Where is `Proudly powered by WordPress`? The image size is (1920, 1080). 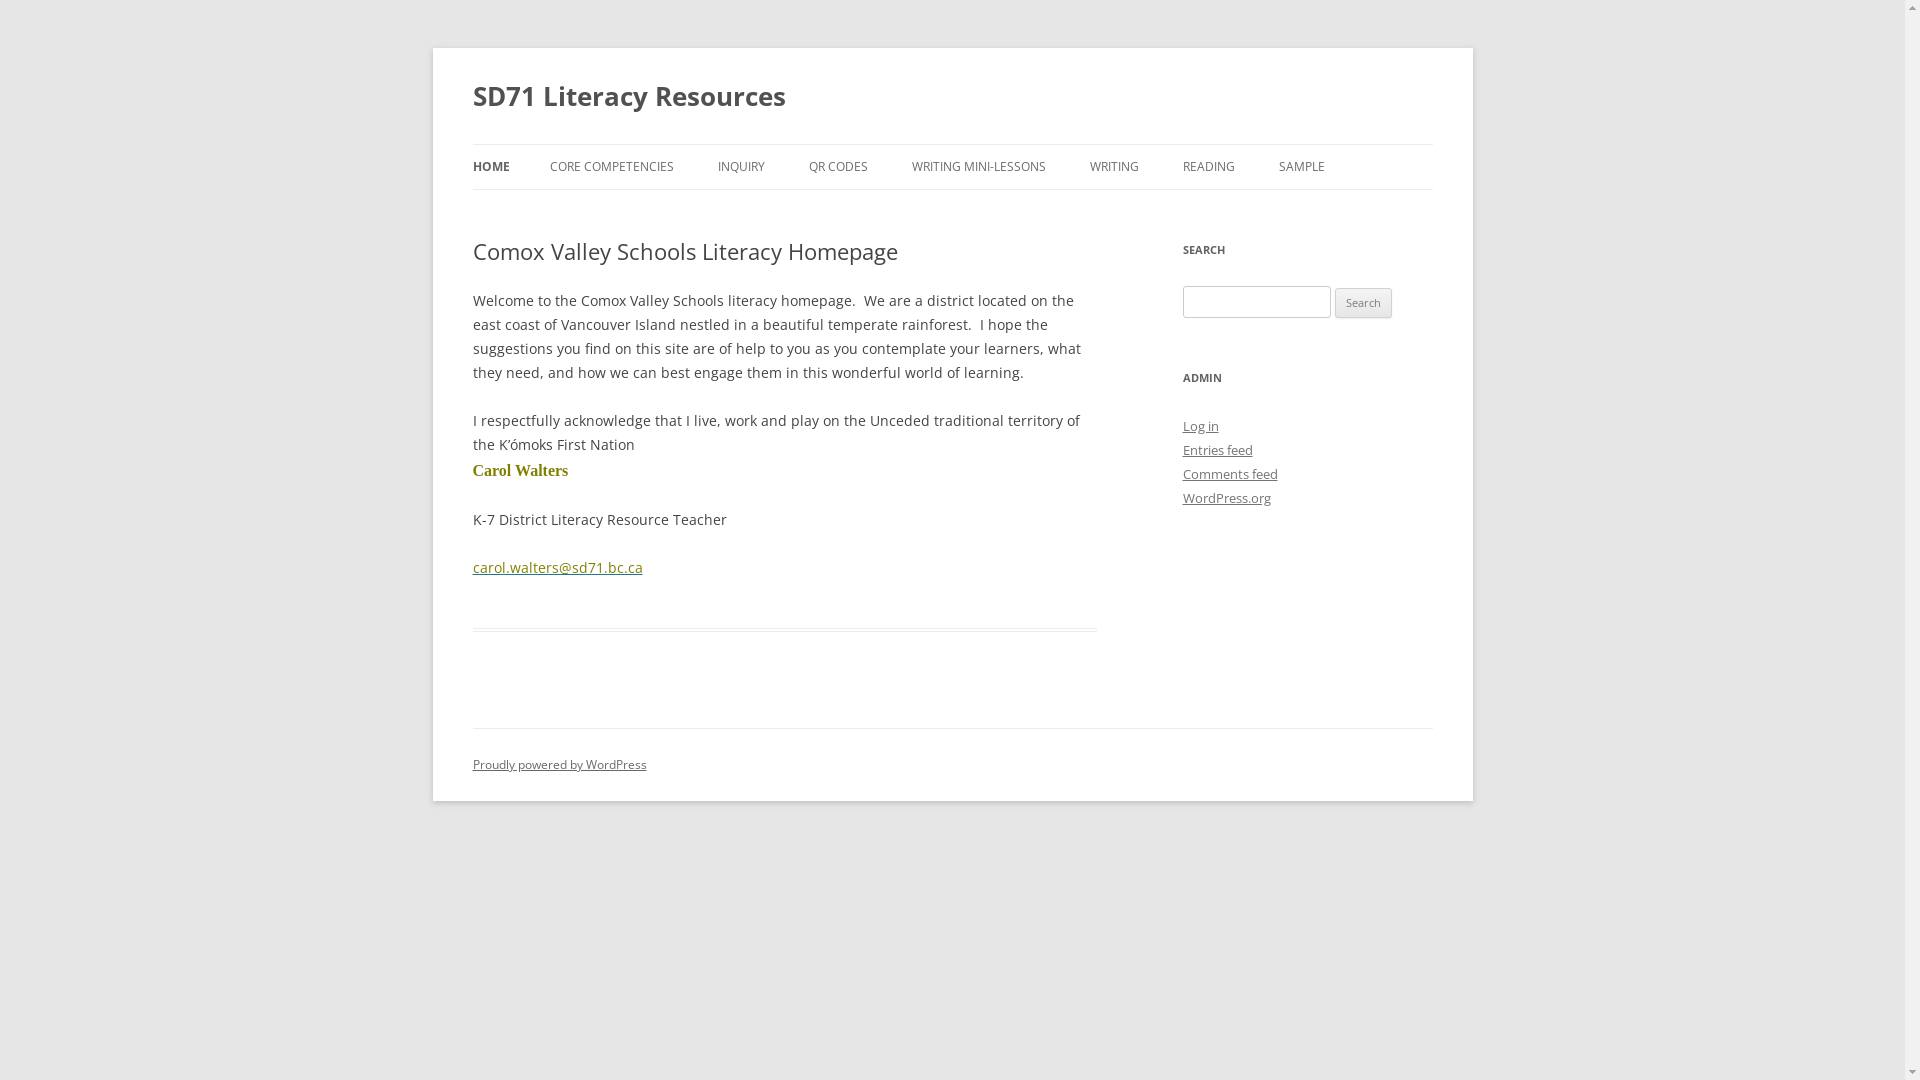 Proudly powered by WordPress is located at coordinates (559, 764).